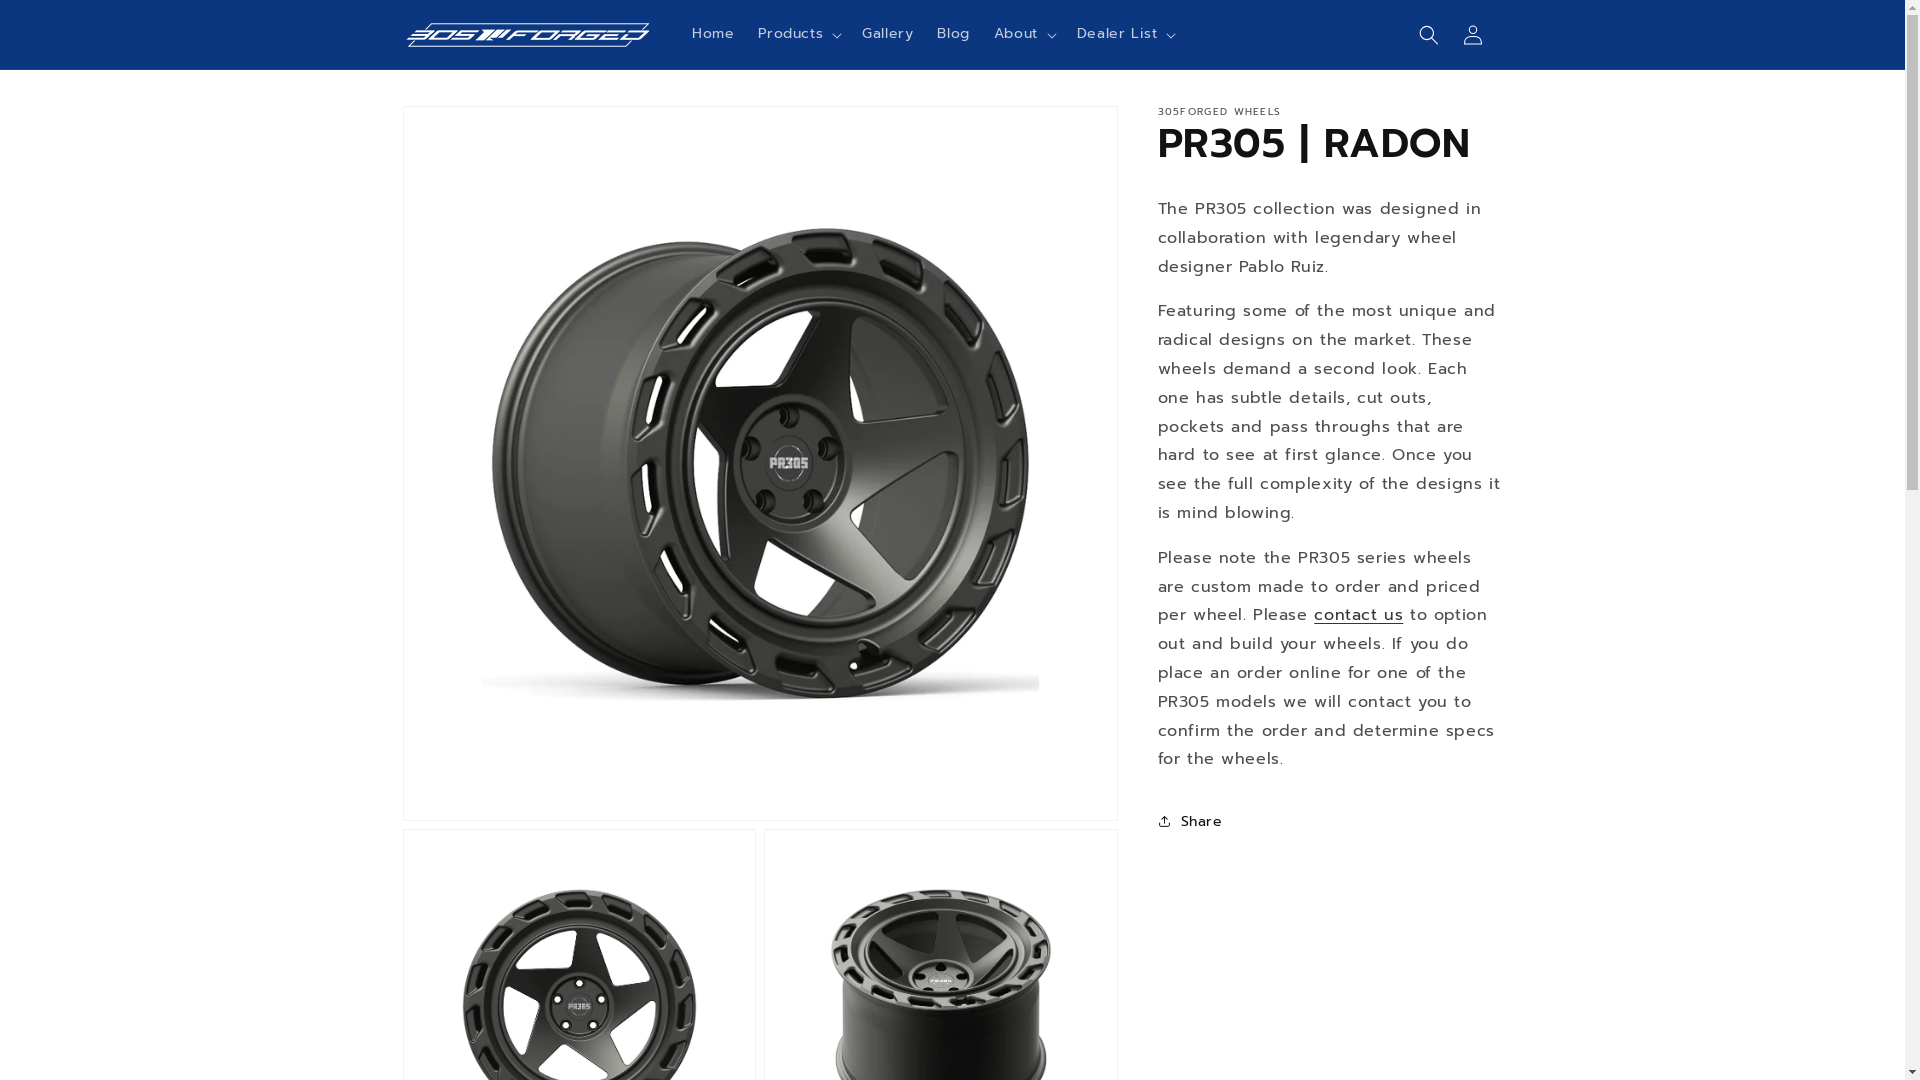  What do you see at coordinates (1358, 615) in the screenshot?
I see `contact us` at bounding box center [1358, 615].